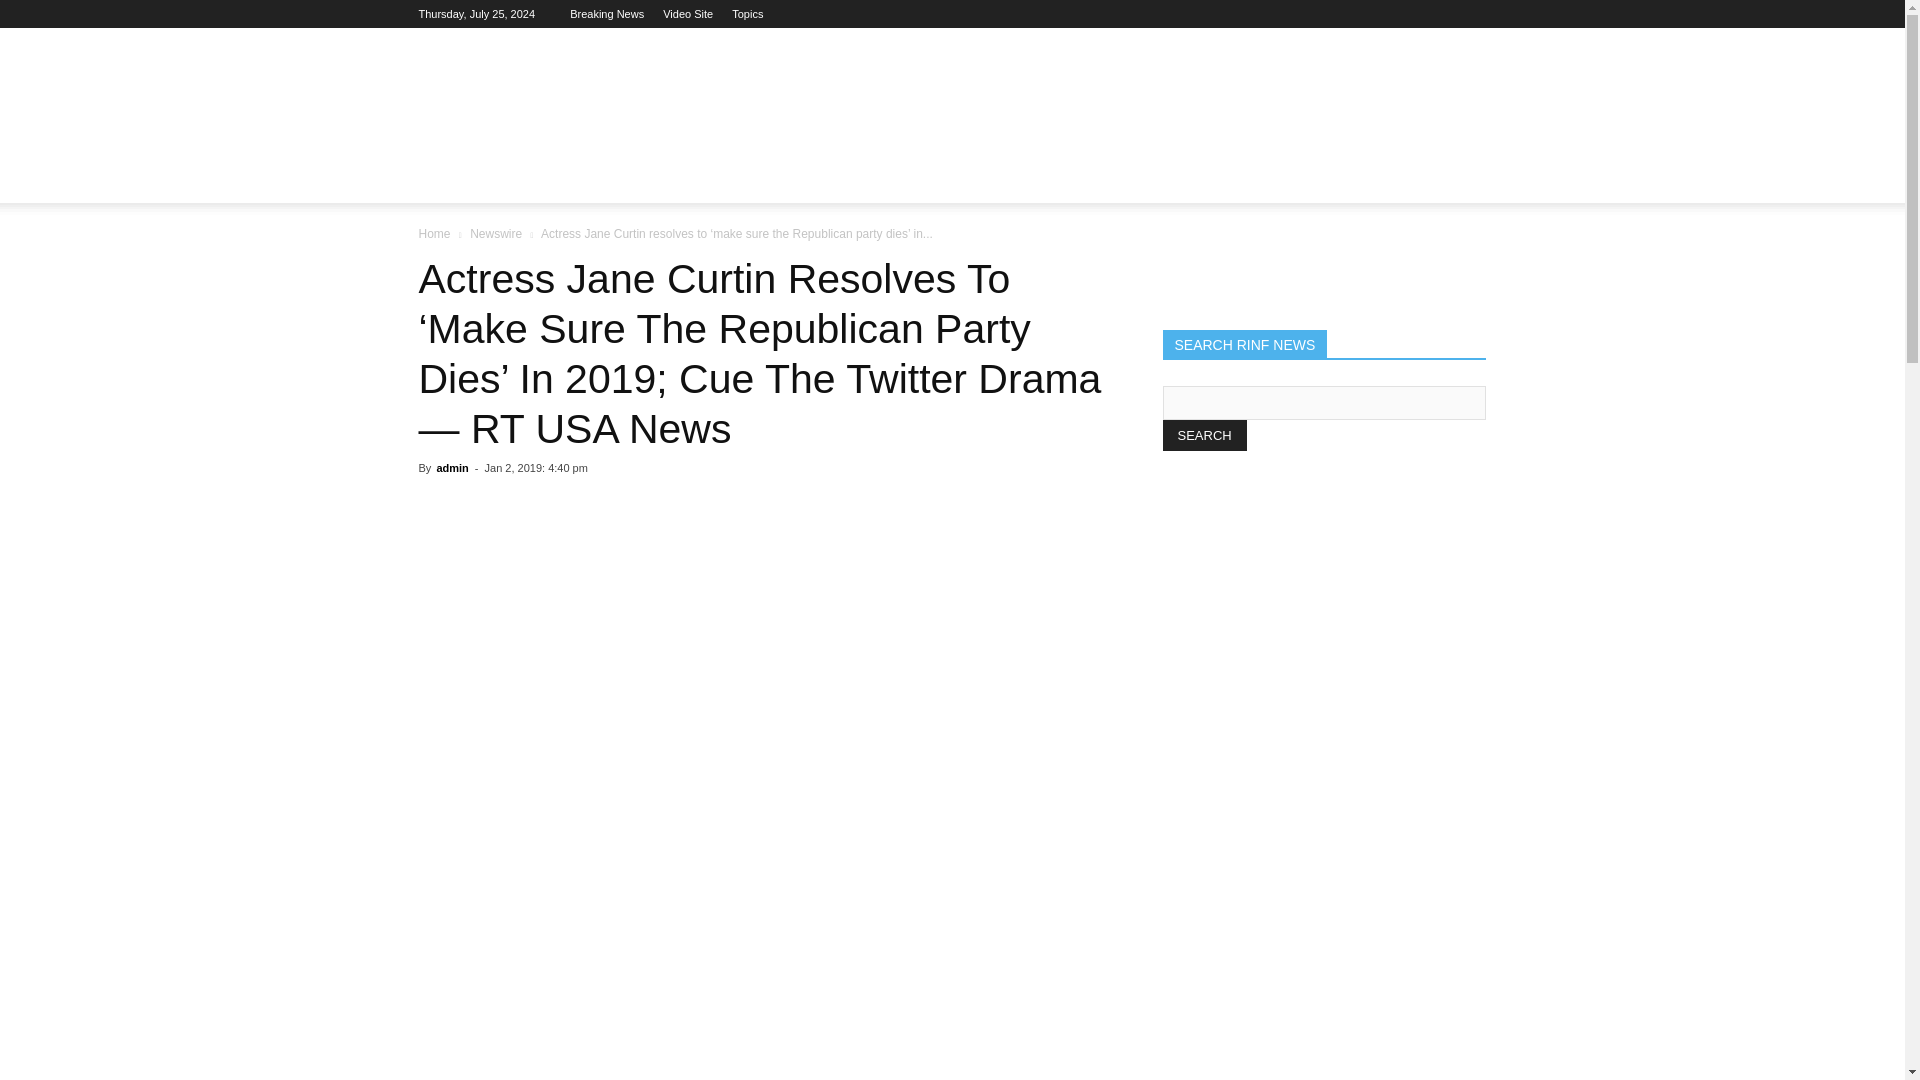 The height and width of the screenshot is (1080, 1920). I want to click on Breaking News, so click(606, 14).